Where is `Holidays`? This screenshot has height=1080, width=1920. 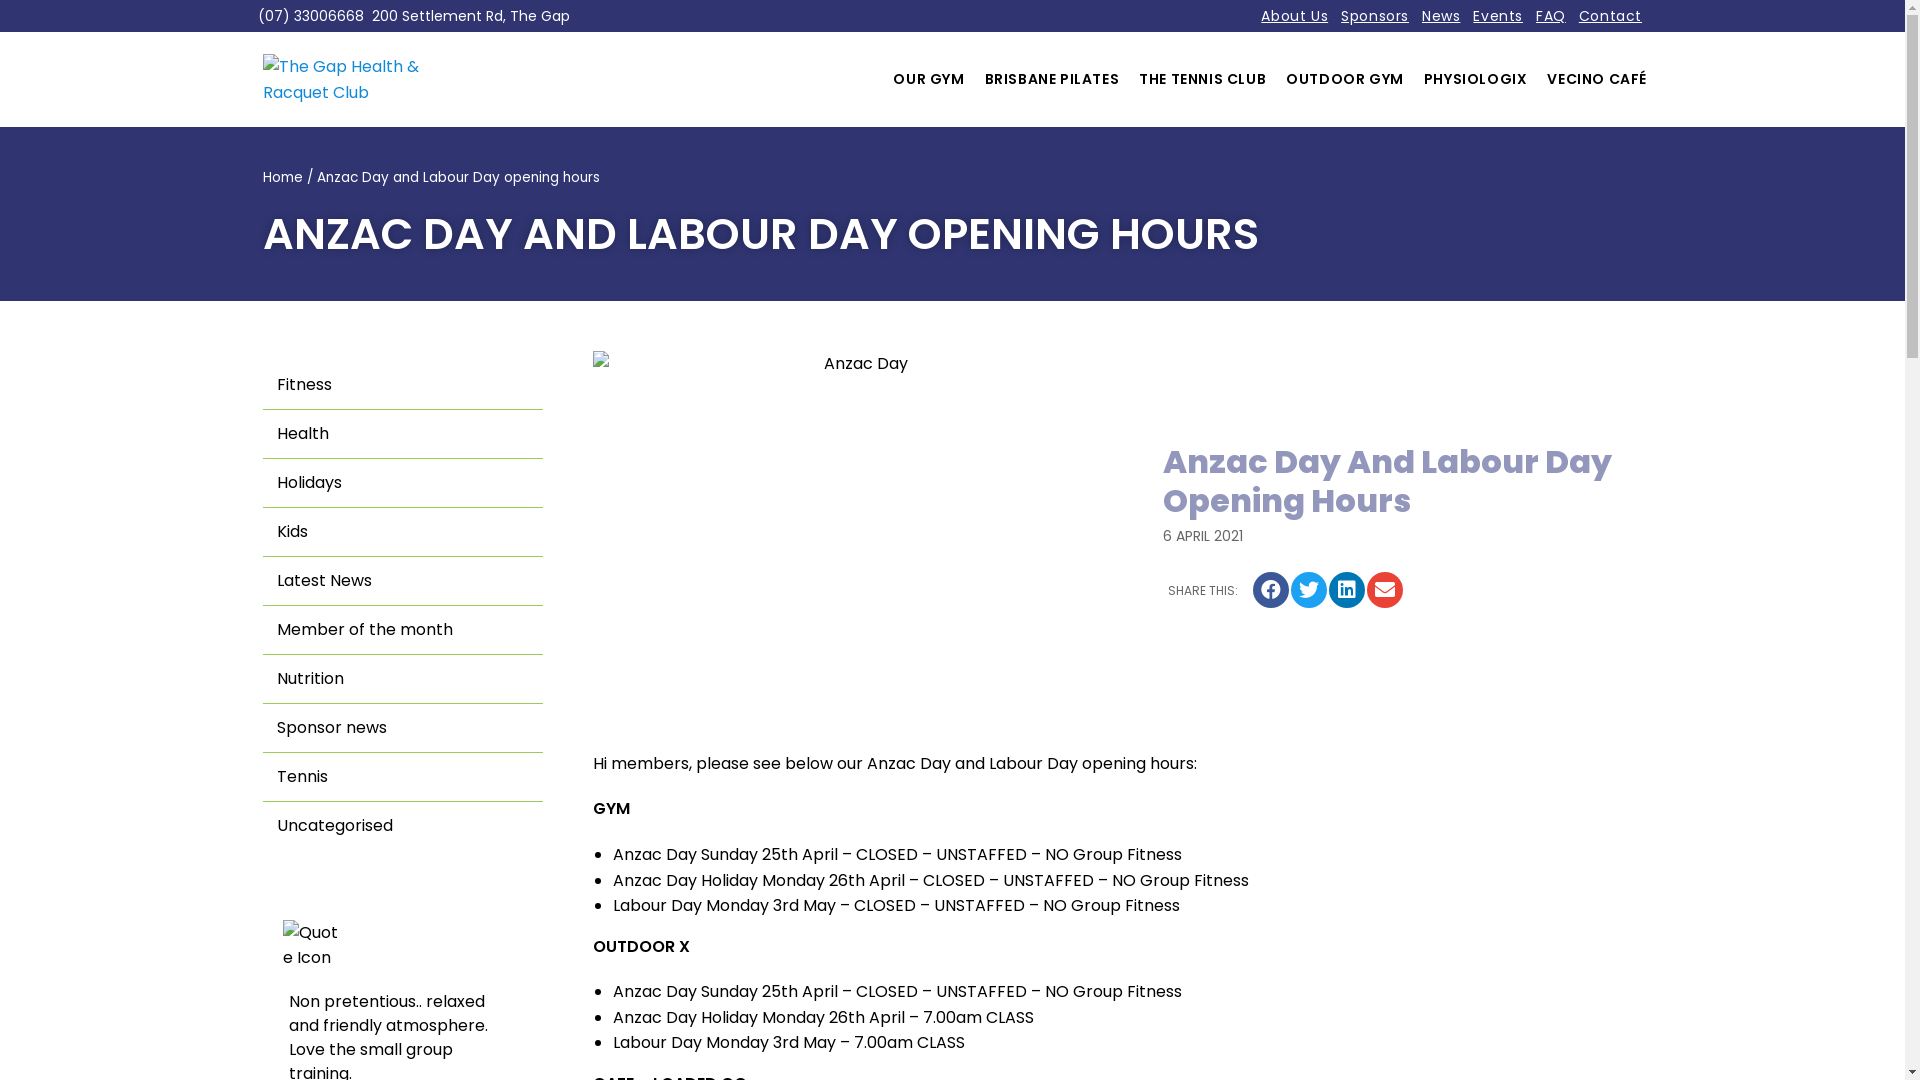 Holidays is located at coordinates (403, 484).